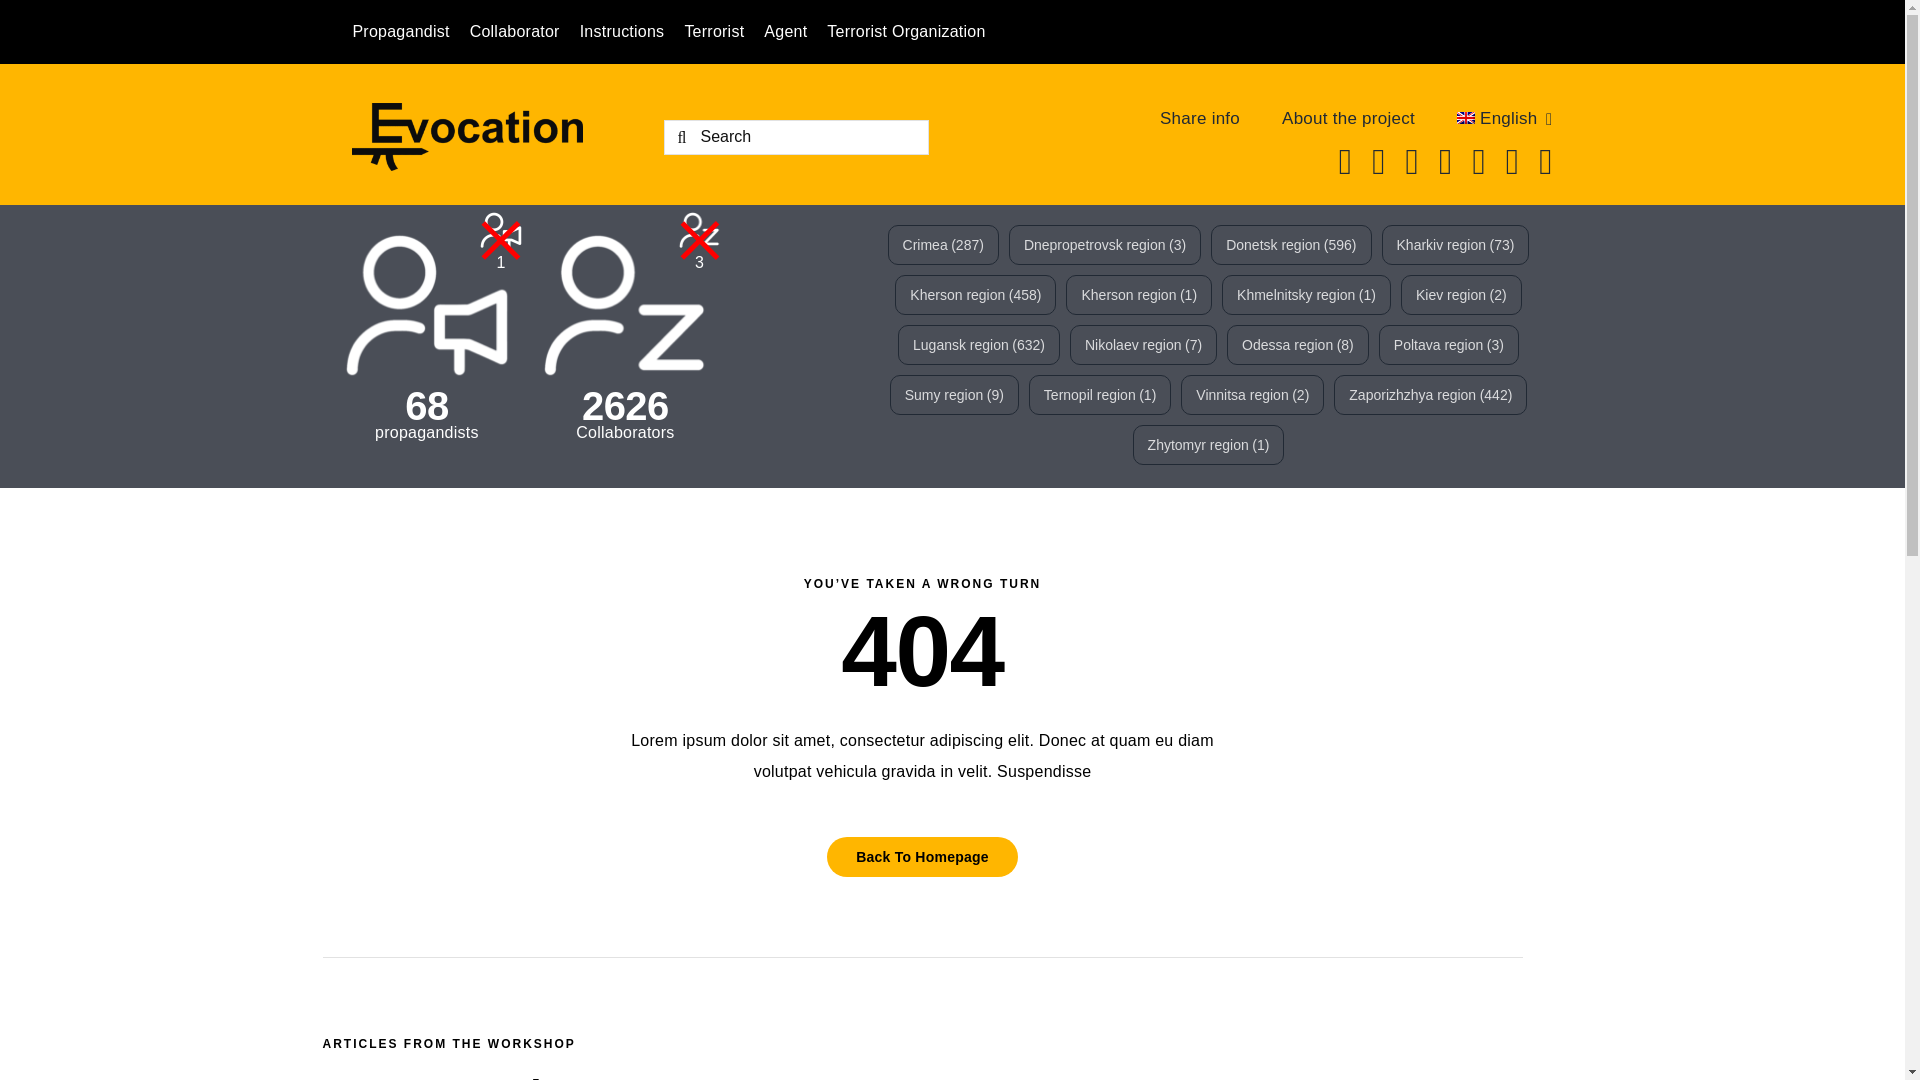 The width and height of the screenshot is (1920, 1080). I want to click on Terrorist Organization, so click(916, 32).